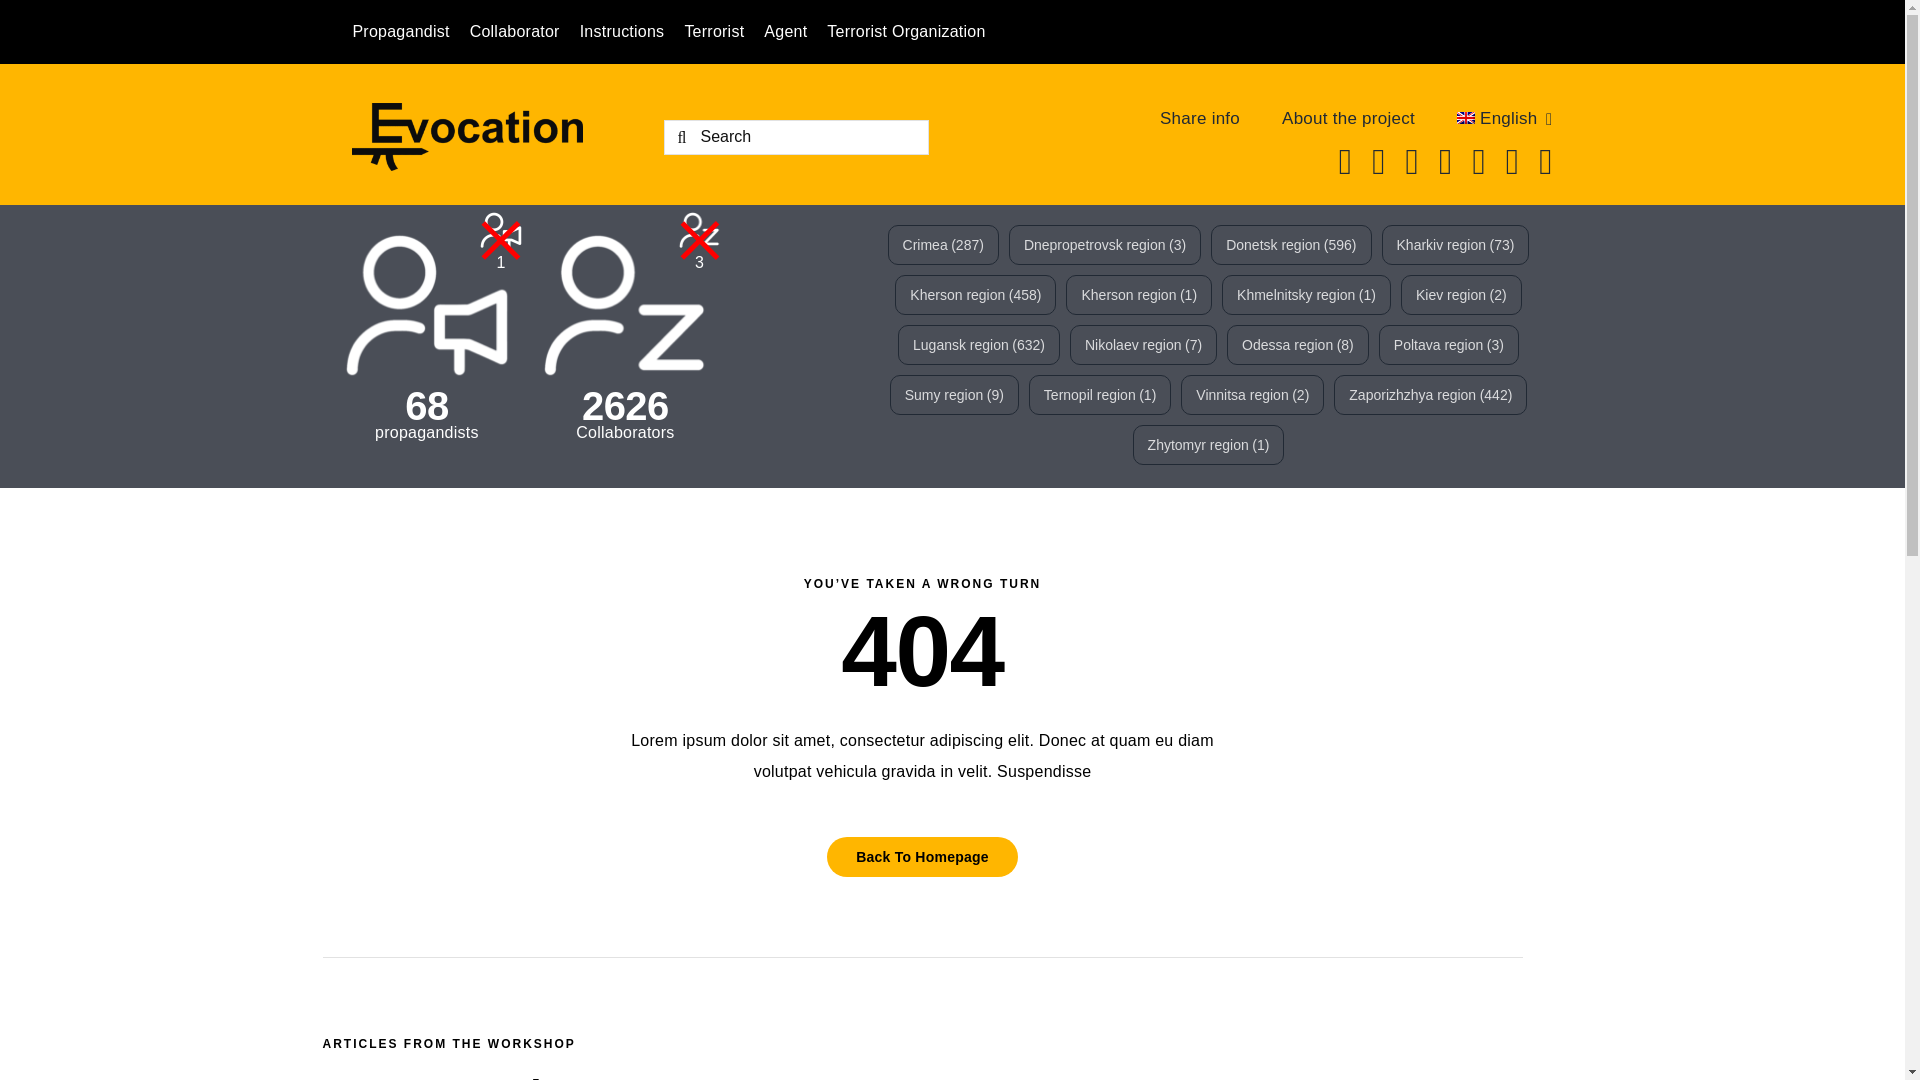 The width and height of the screenshot is (1920, 1080). I want to click on Terrorist Organization, so click(916, 32).